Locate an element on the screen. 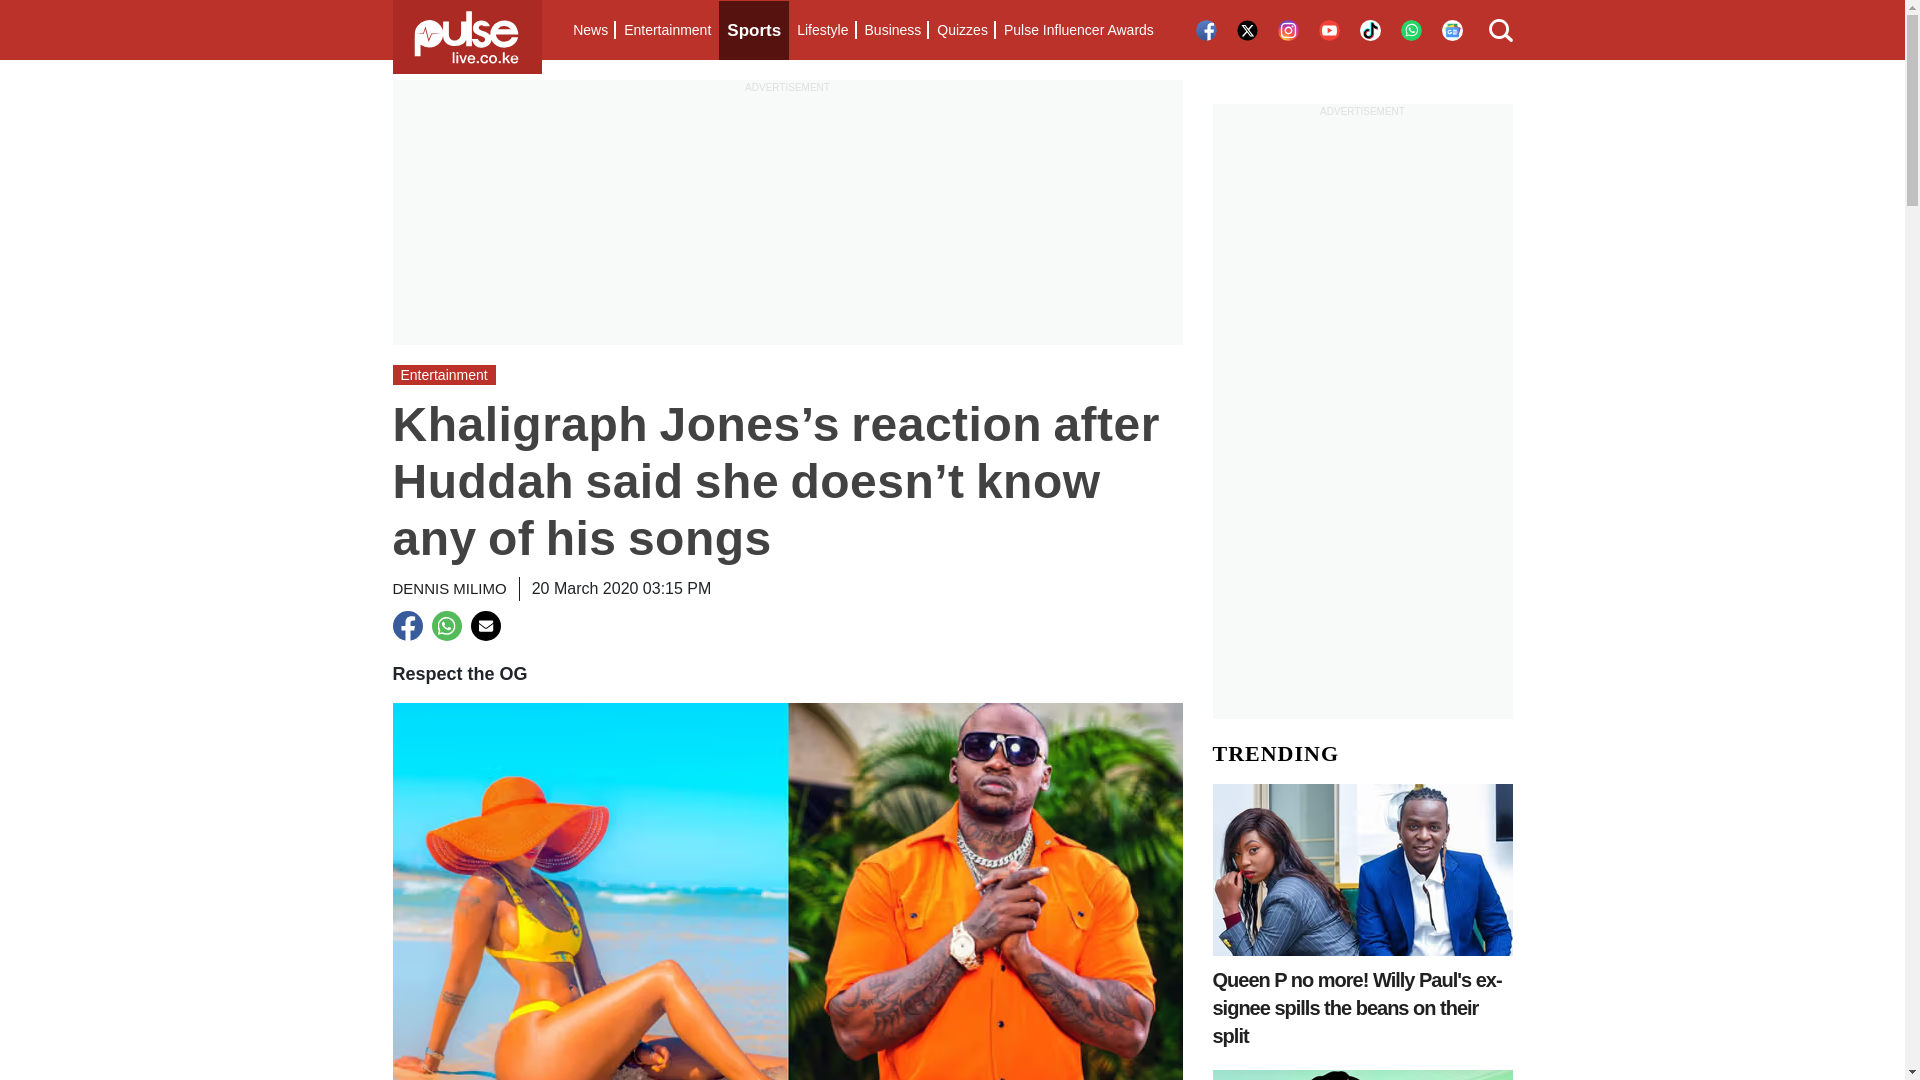  Business is located at coordinates (892, 30).